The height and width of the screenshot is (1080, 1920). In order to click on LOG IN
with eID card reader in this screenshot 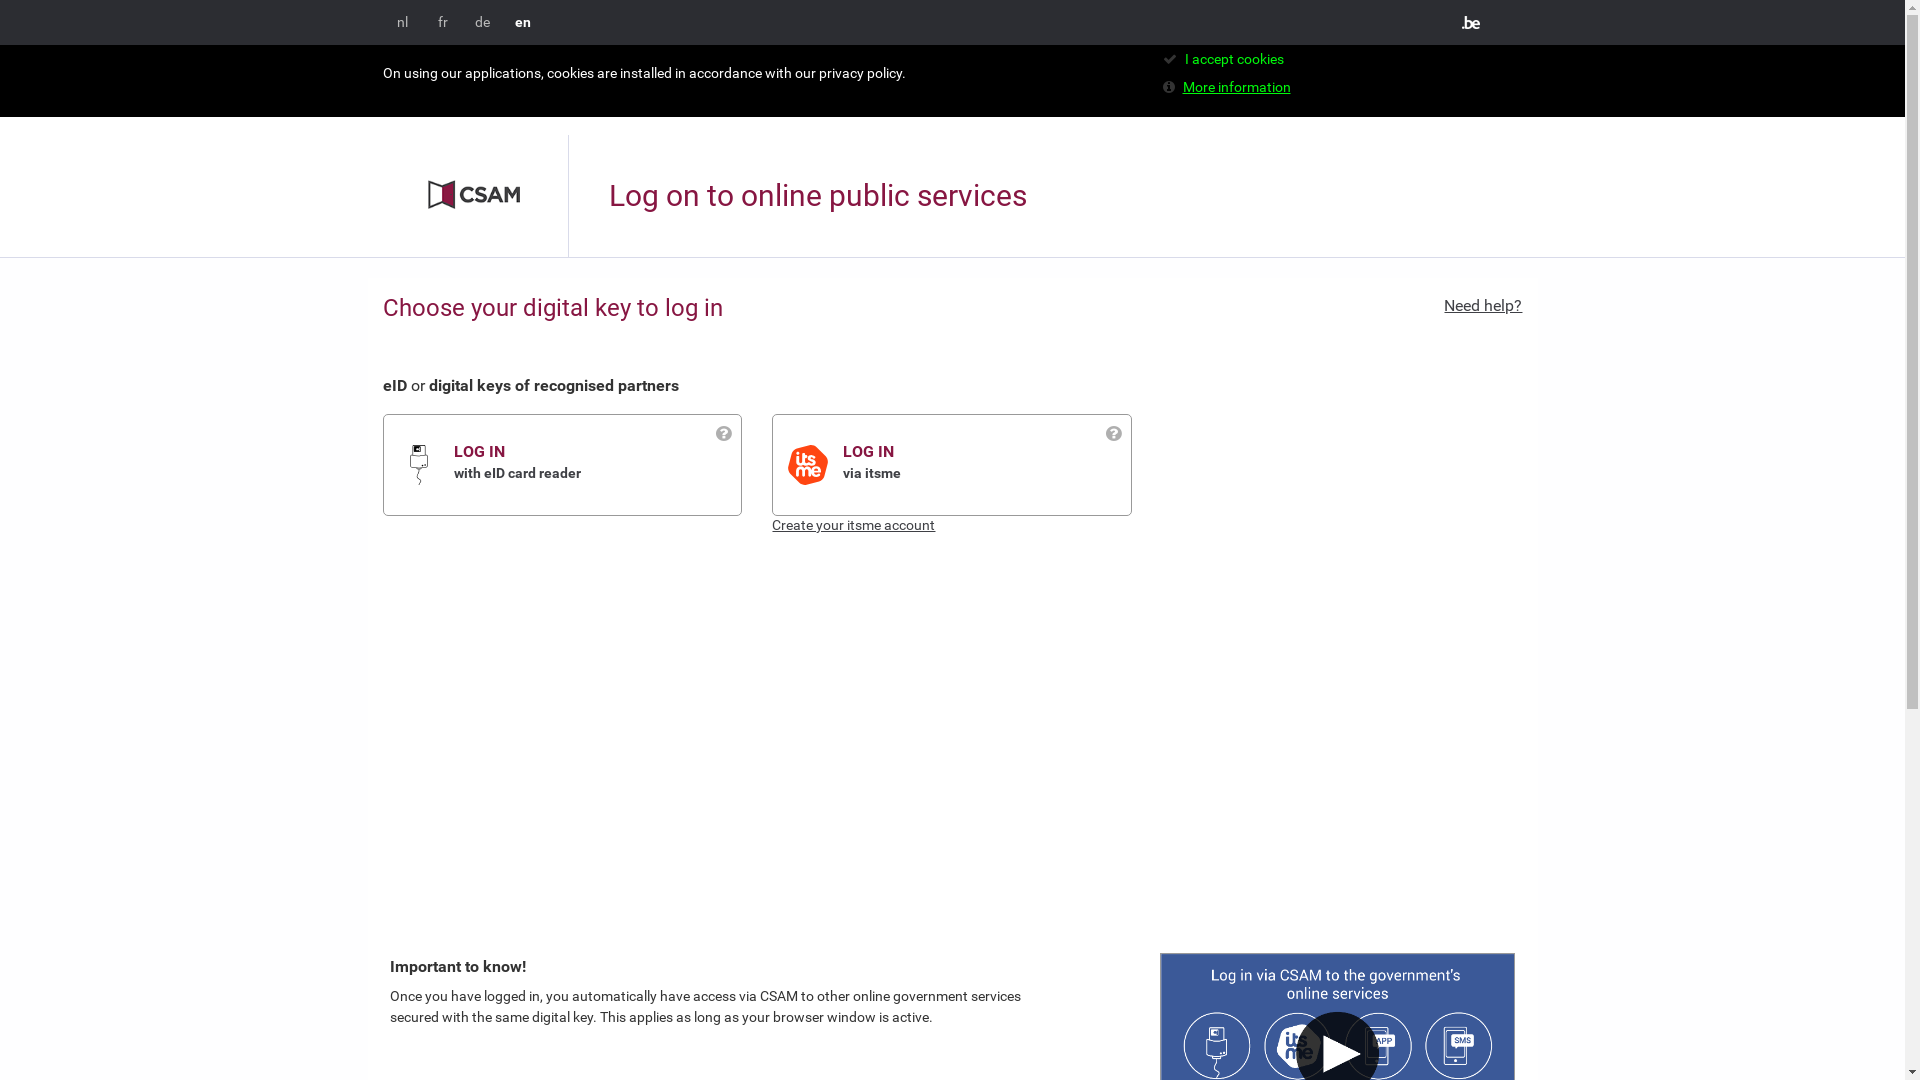, I will do `click(598, 464)`.